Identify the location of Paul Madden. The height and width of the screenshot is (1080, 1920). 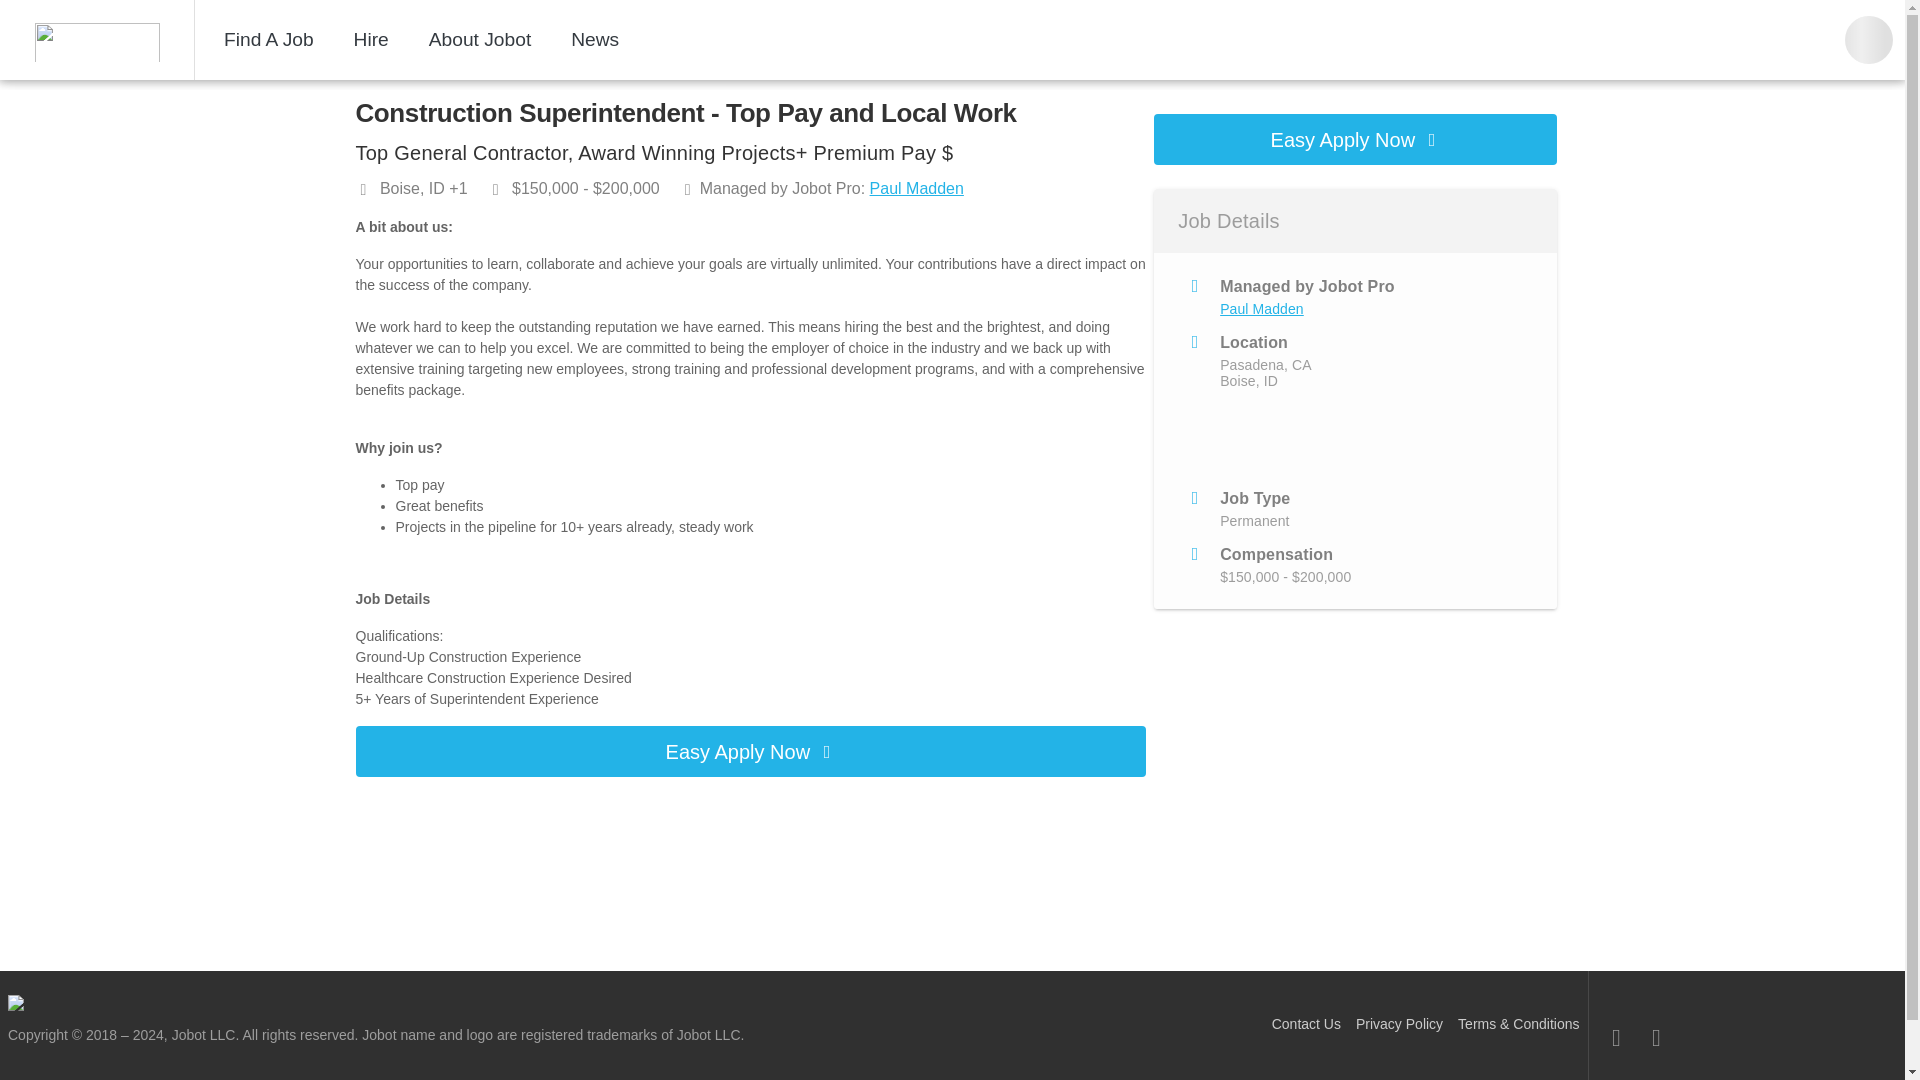
(916, 188).